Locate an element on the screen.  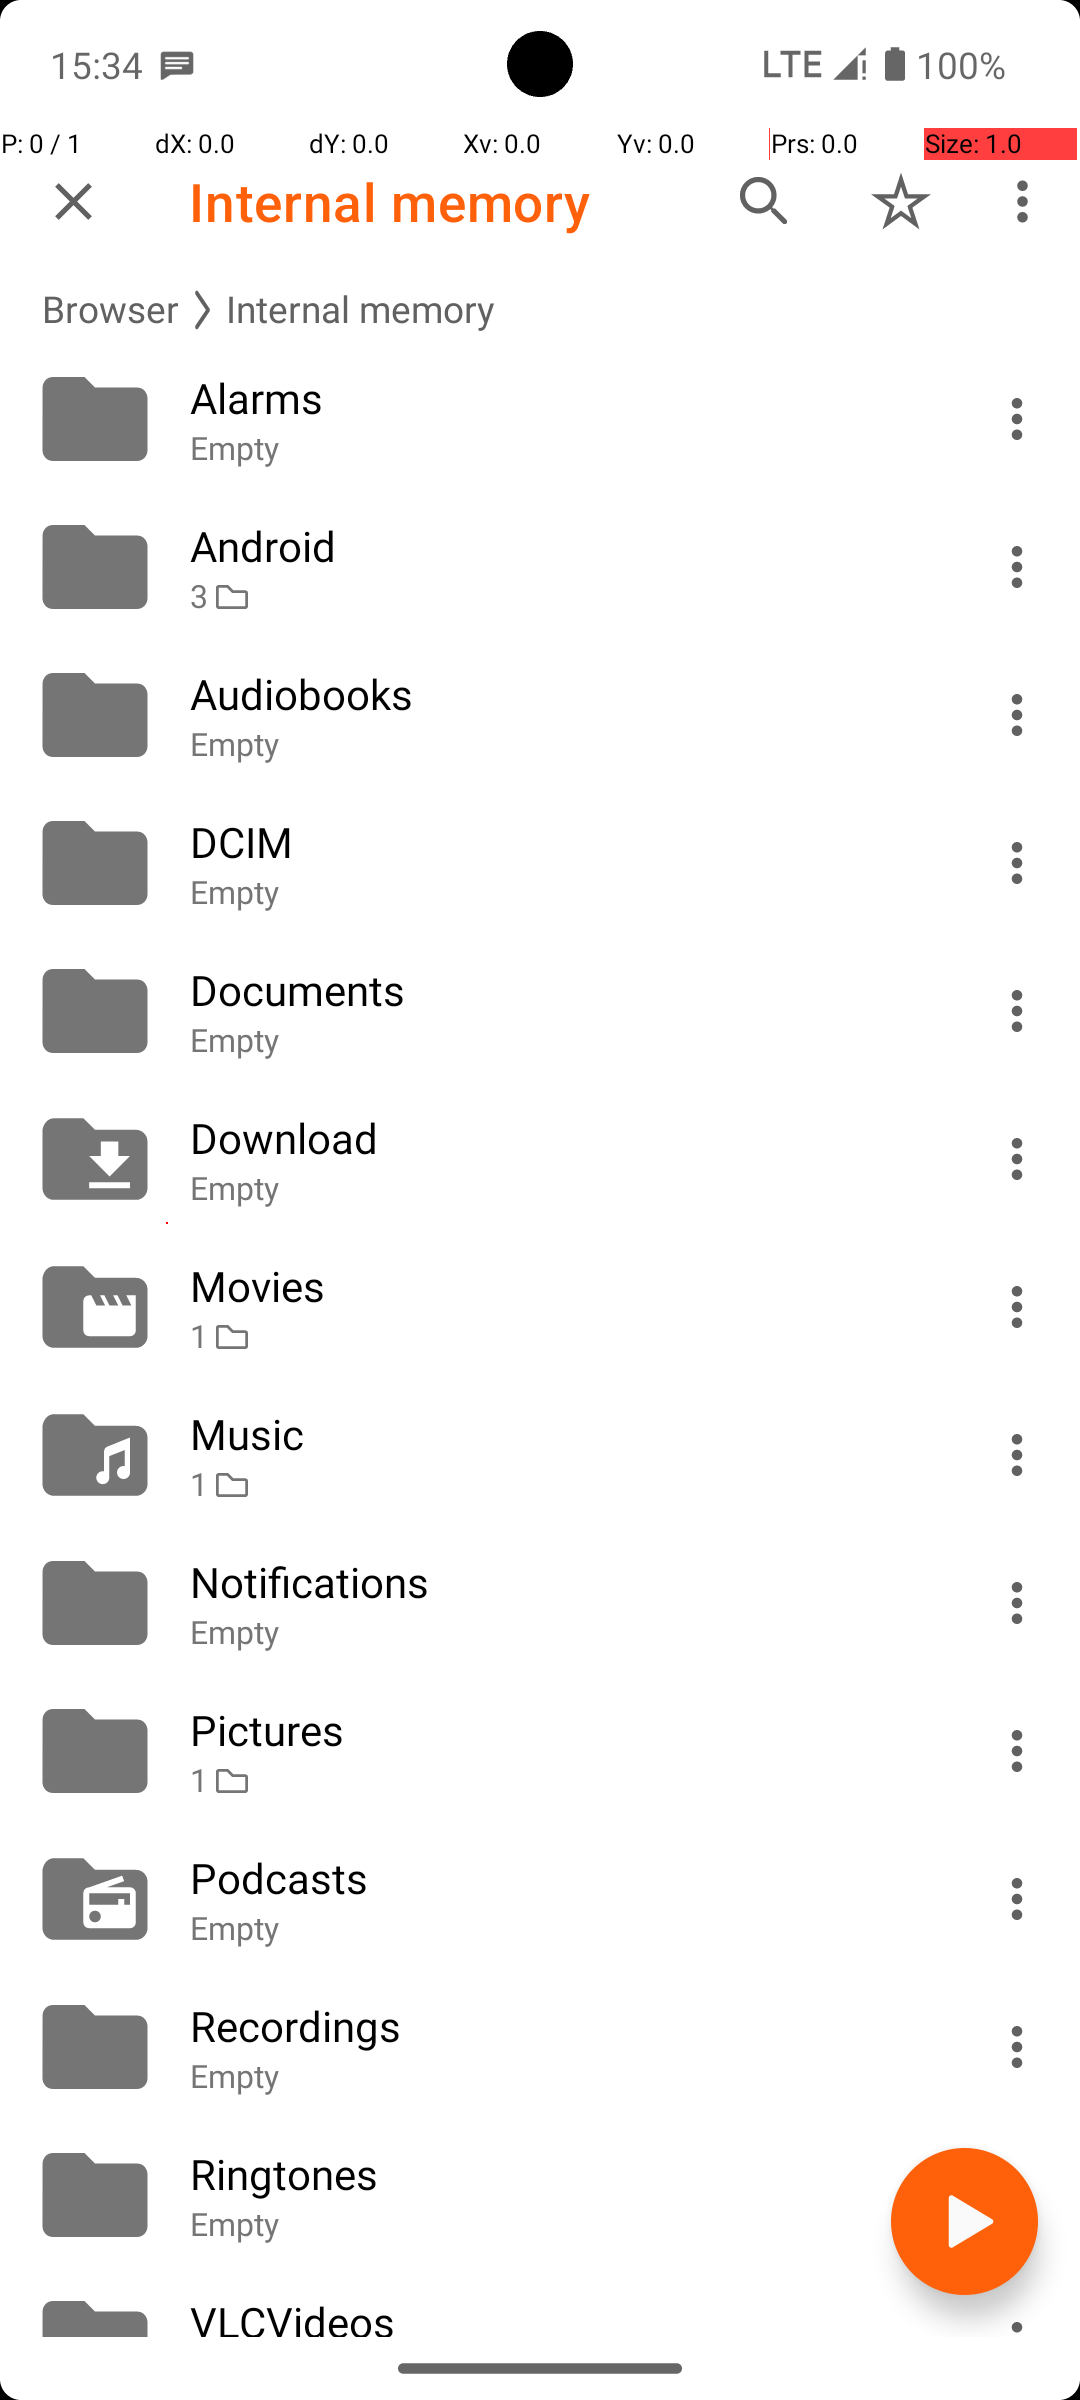
Folder: Music, 1 subfolder is located at coordinates (540, 1455).